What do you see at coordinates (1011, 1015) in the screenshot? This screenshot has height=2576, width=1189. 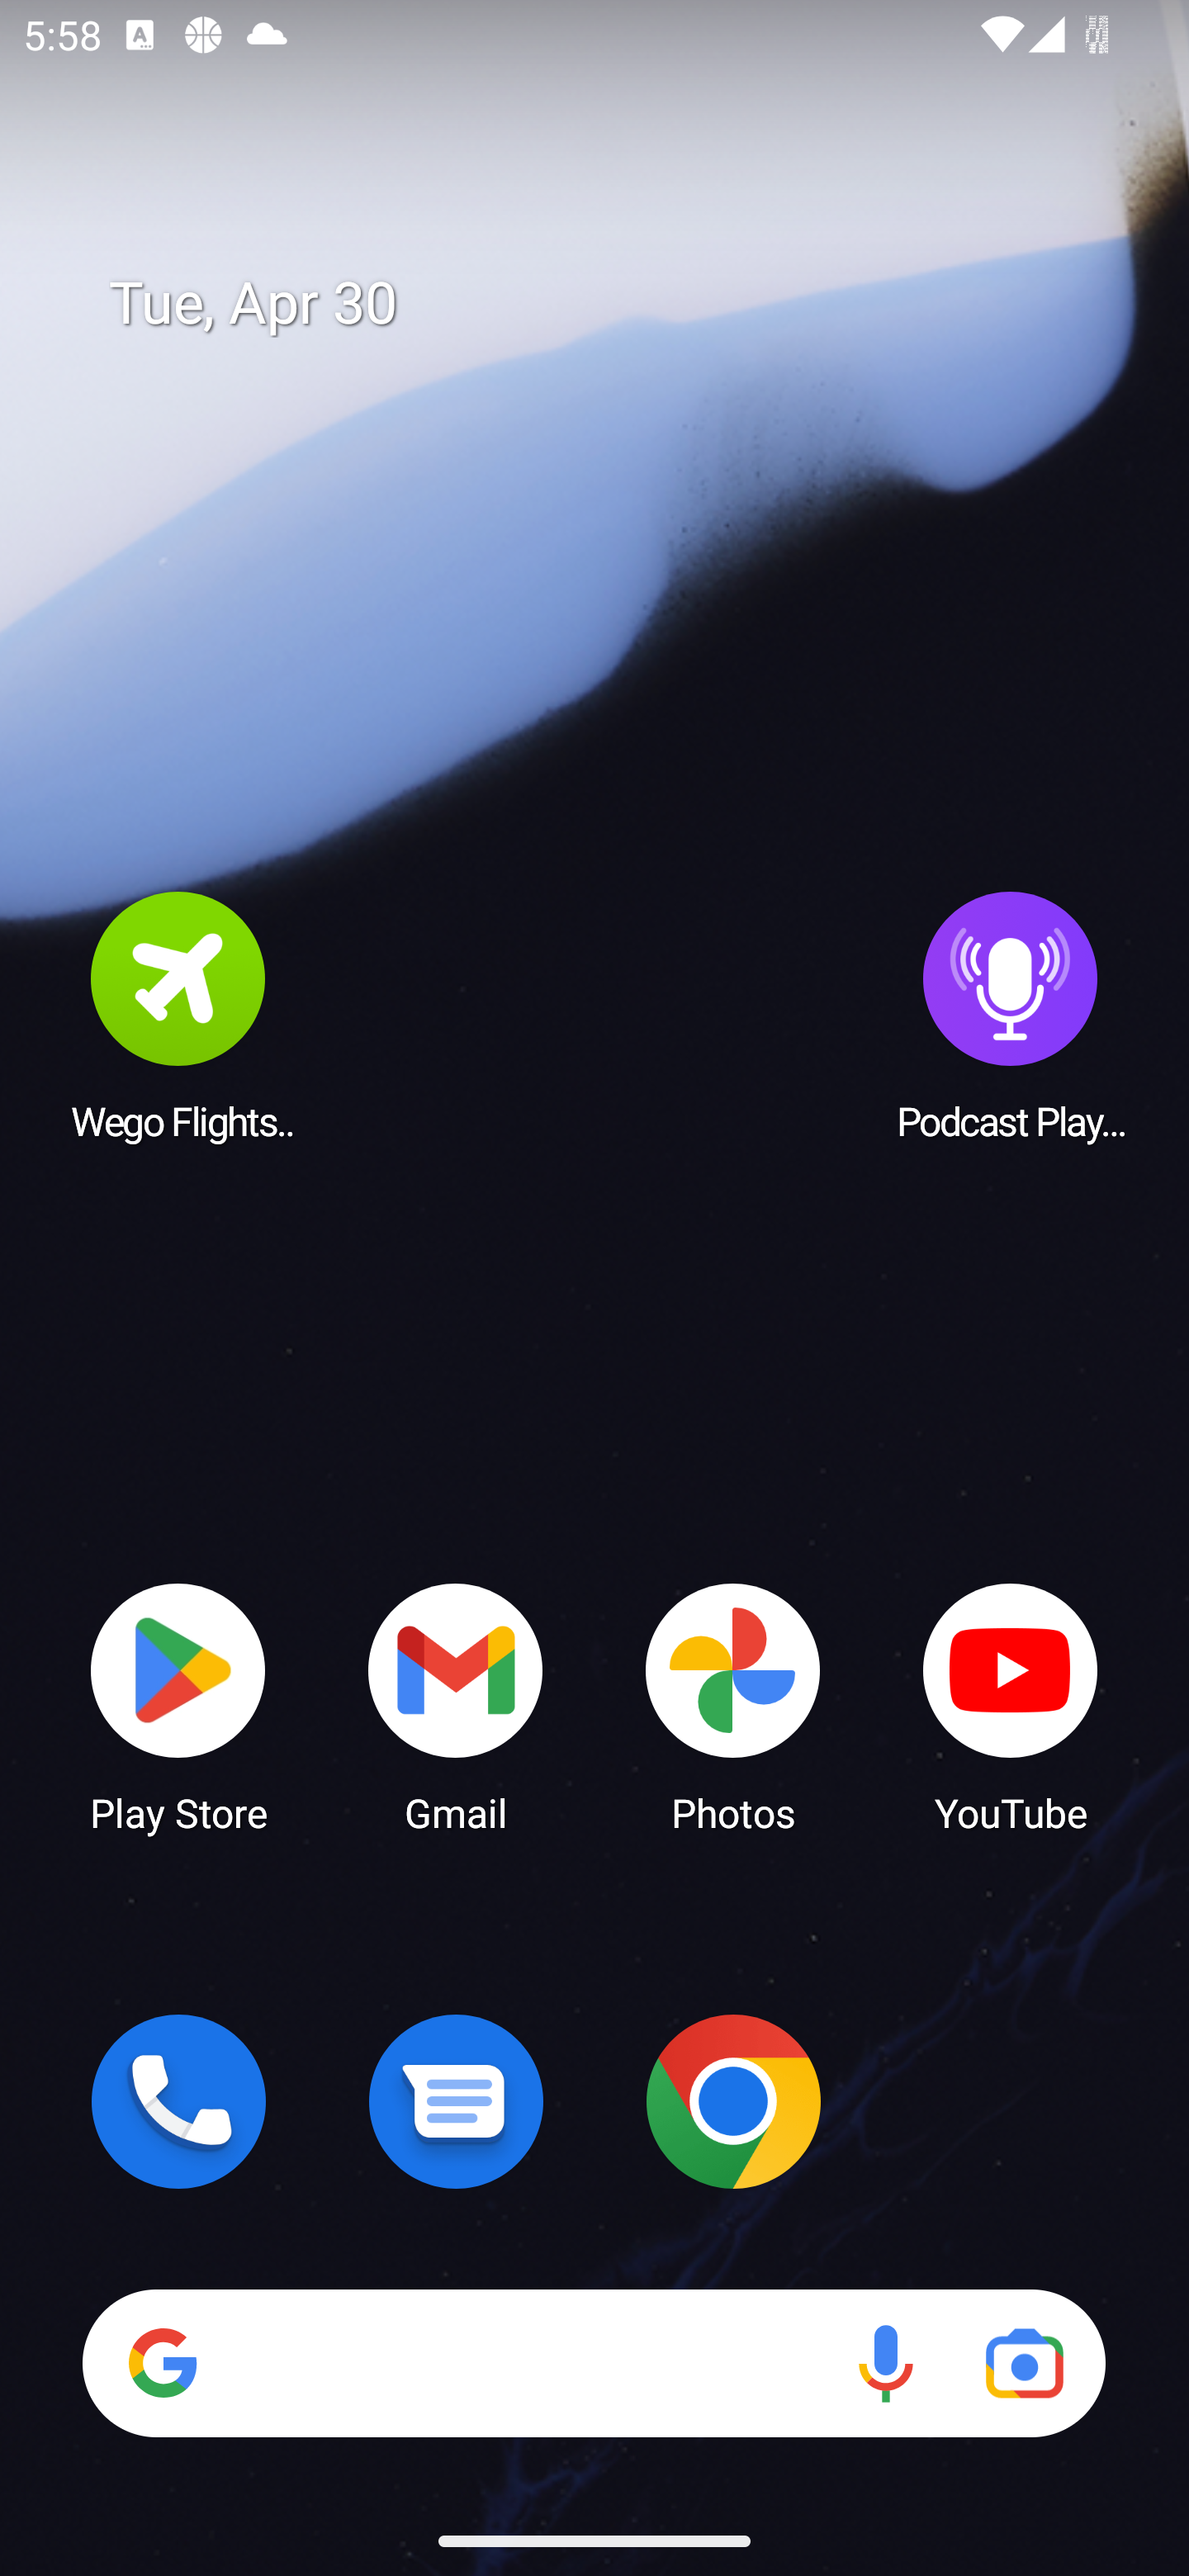 I see `Podcast Player` at bounding box center [1011, 1015].